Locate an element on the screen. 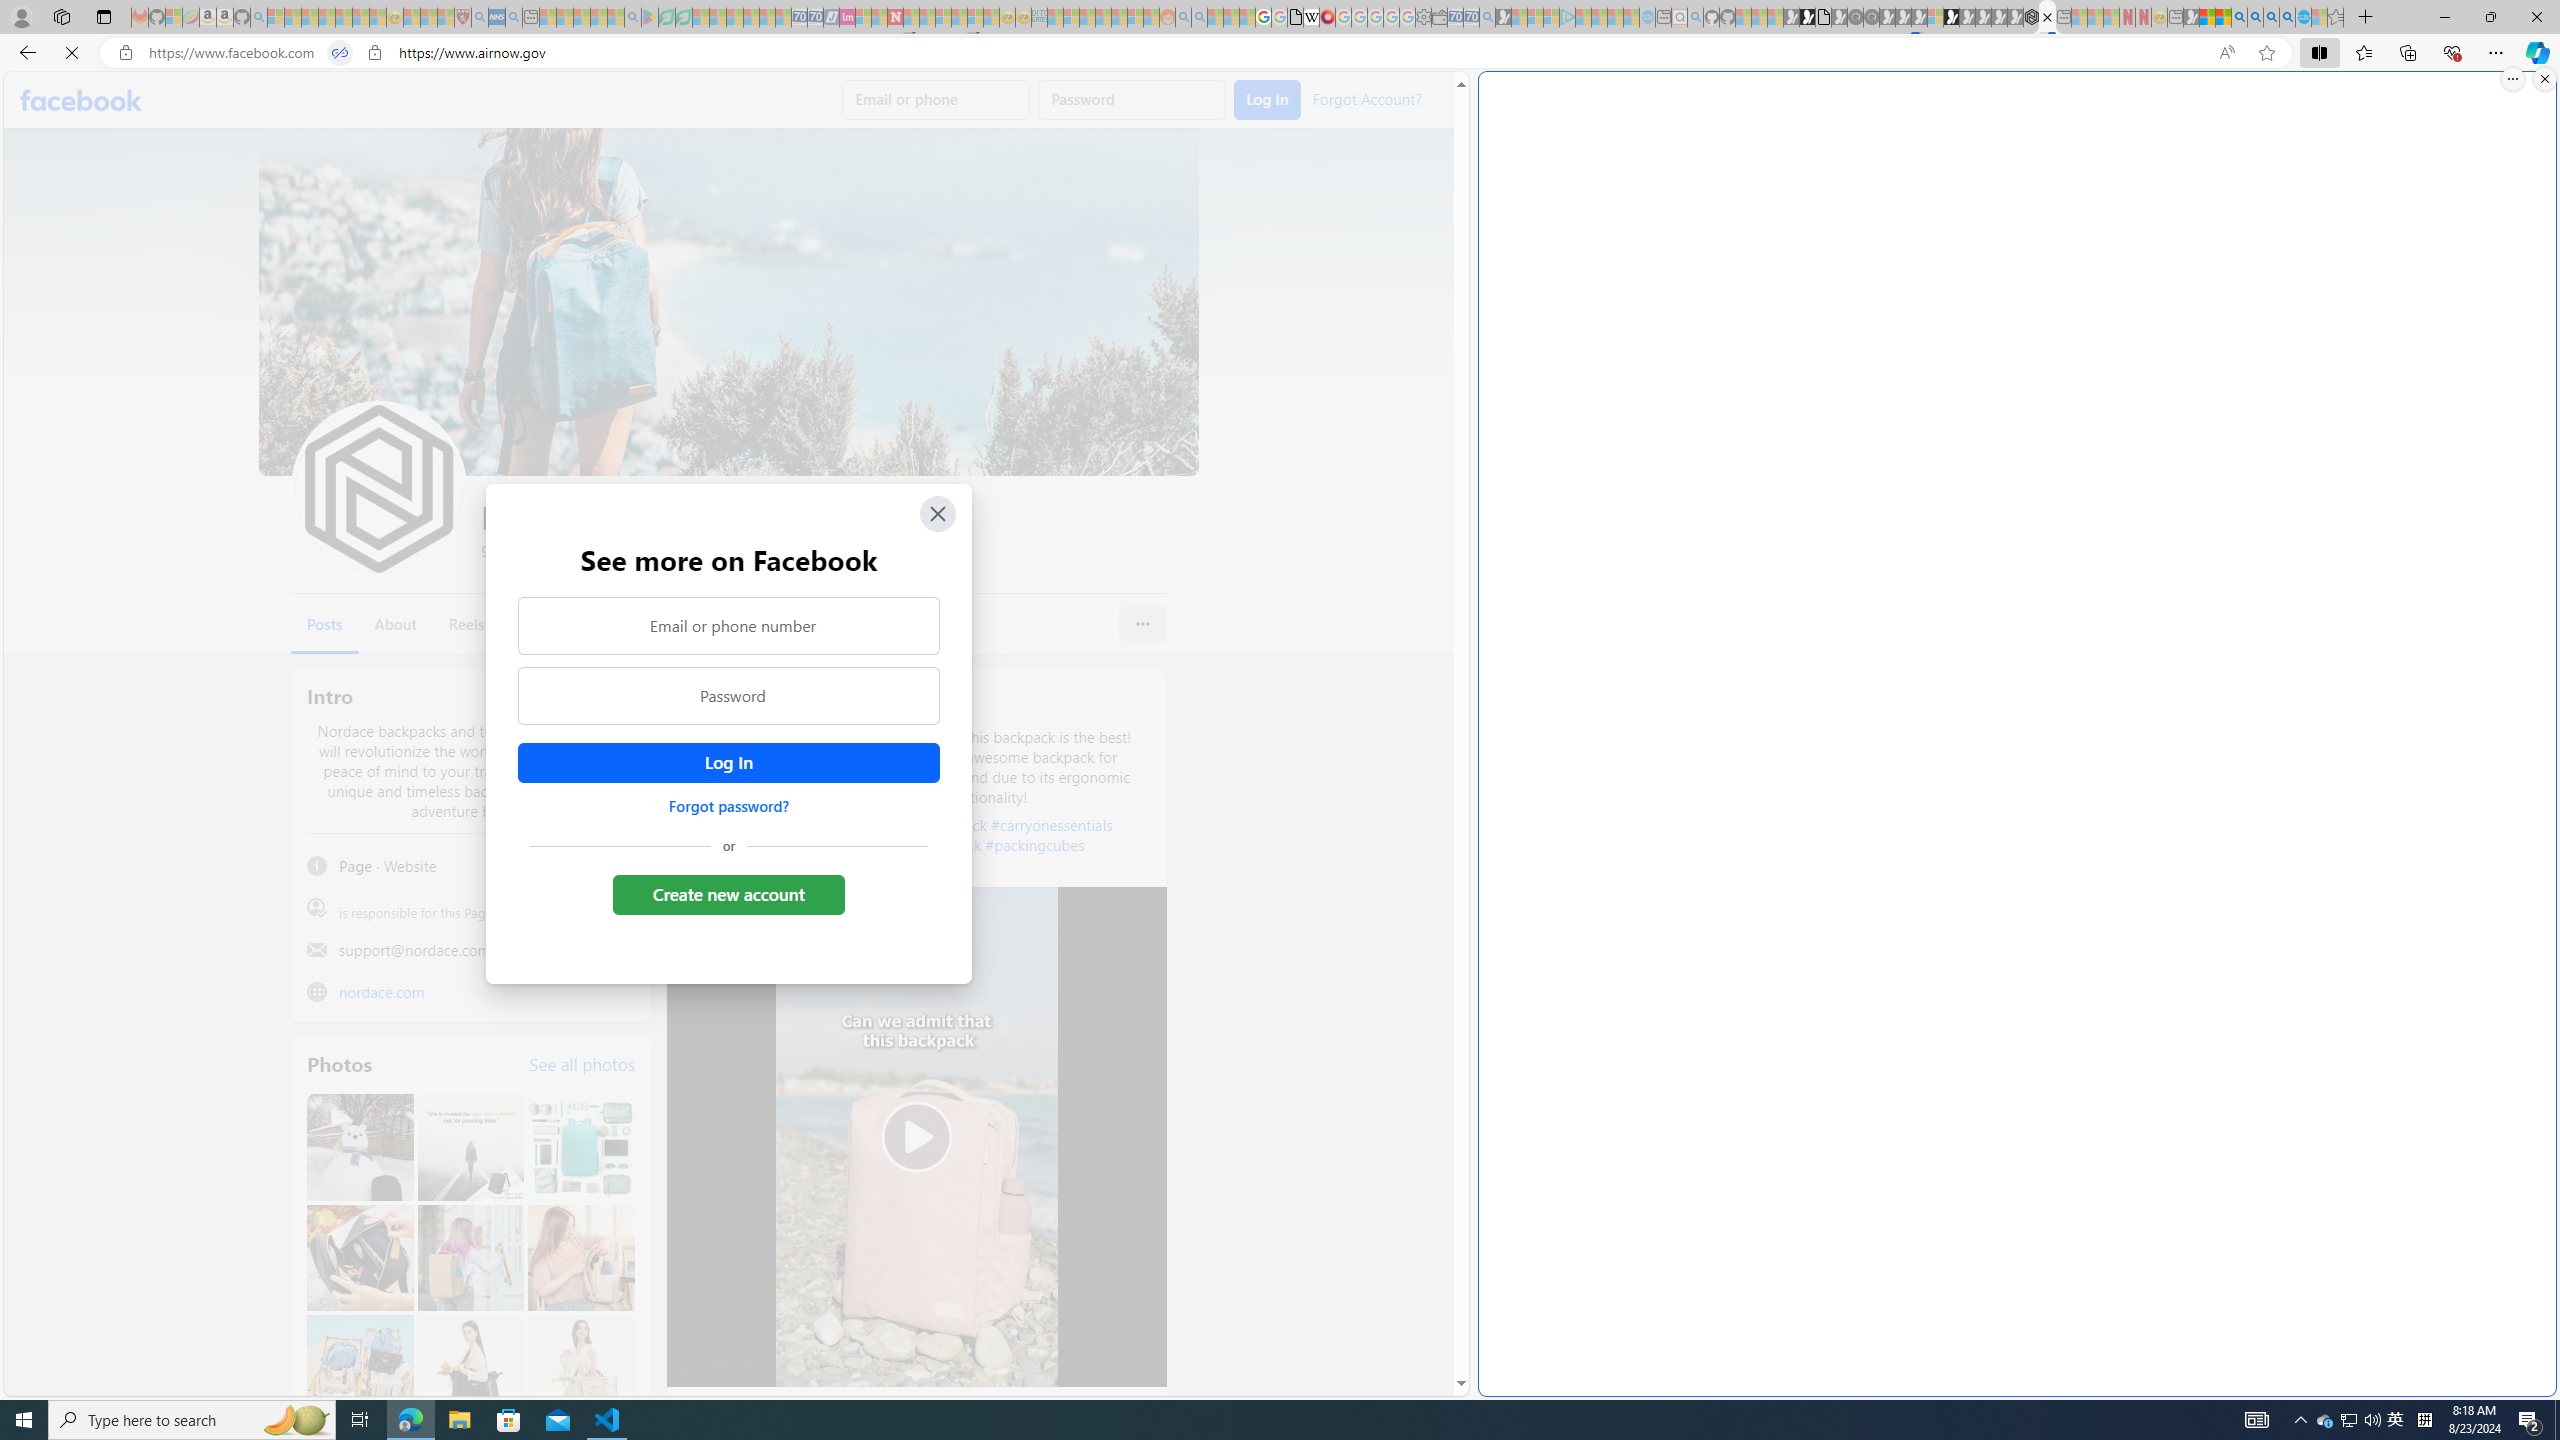 This screenshot has height=1440, width=2560. DITOGAMES AG Imprint - Sleeping is located at coordinates (1039, 17).